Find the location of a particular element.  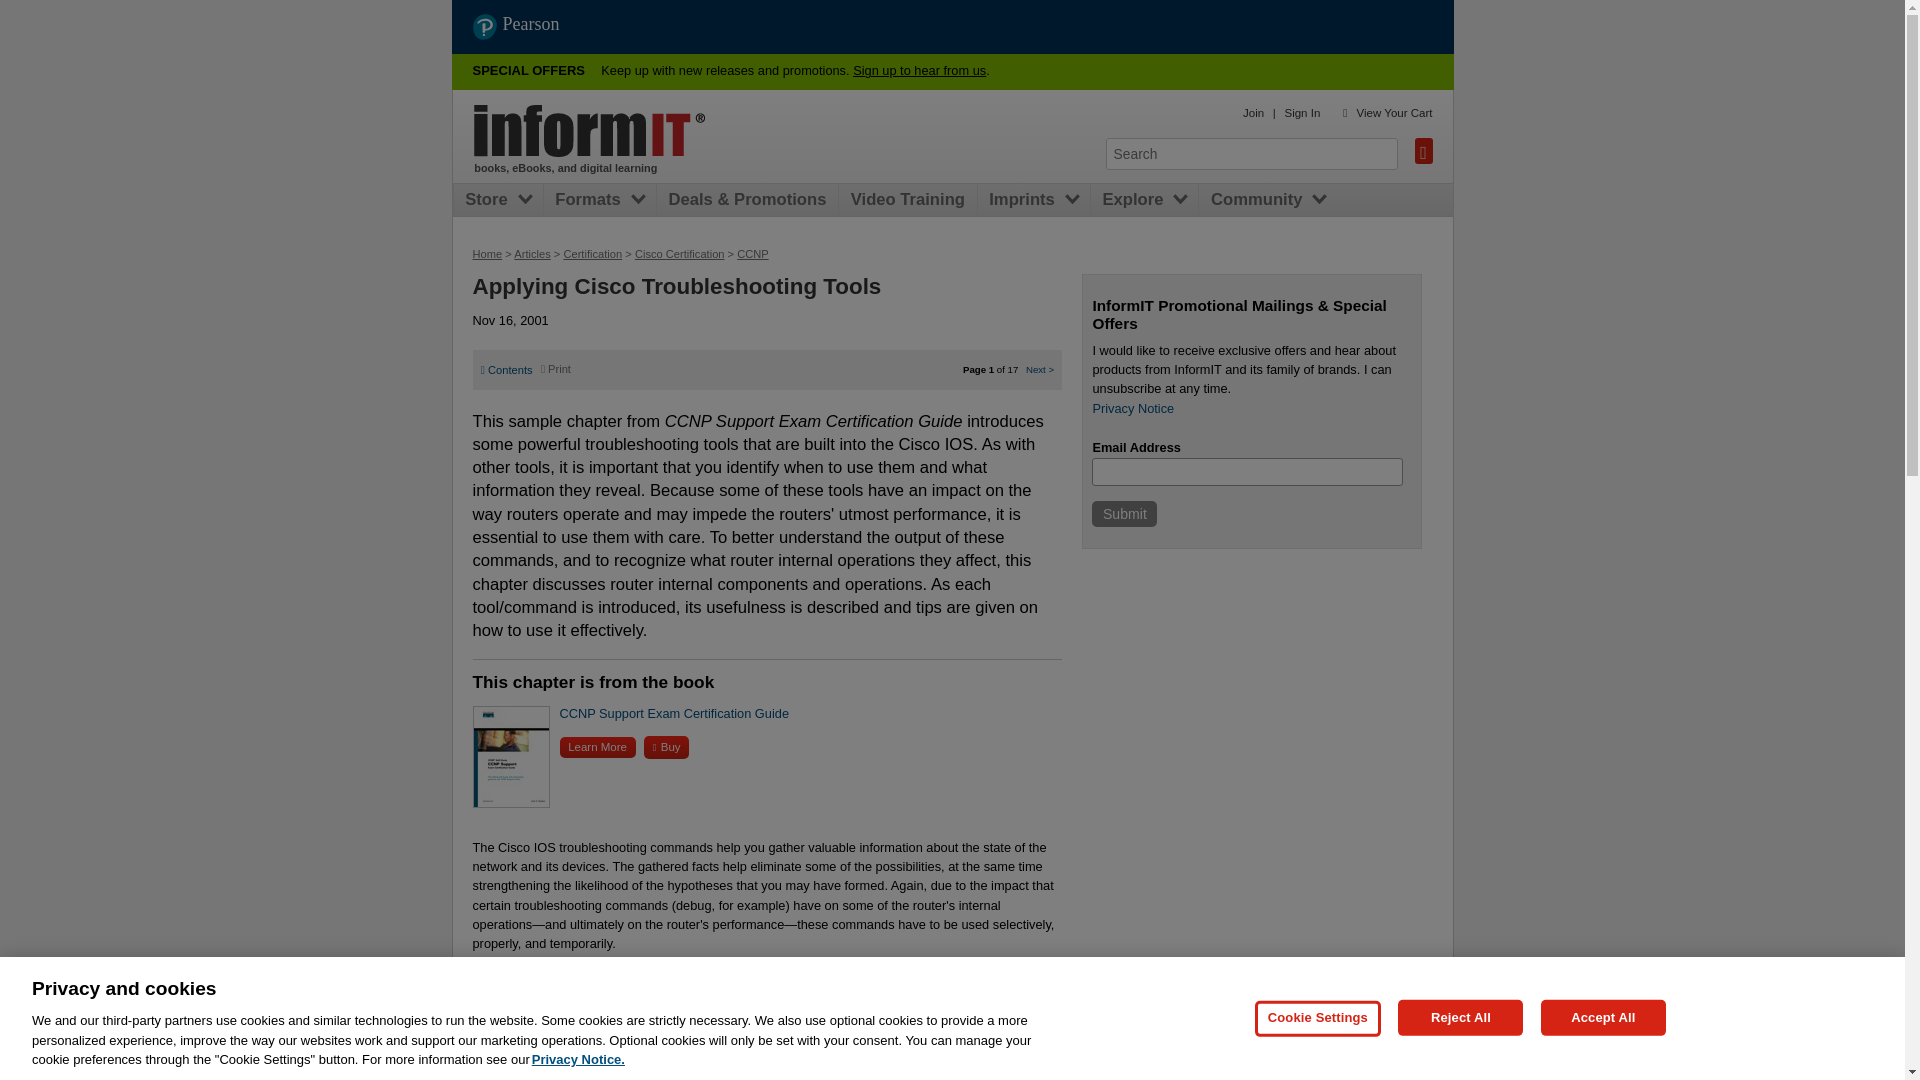

Print is located at coordinates (556, 368).